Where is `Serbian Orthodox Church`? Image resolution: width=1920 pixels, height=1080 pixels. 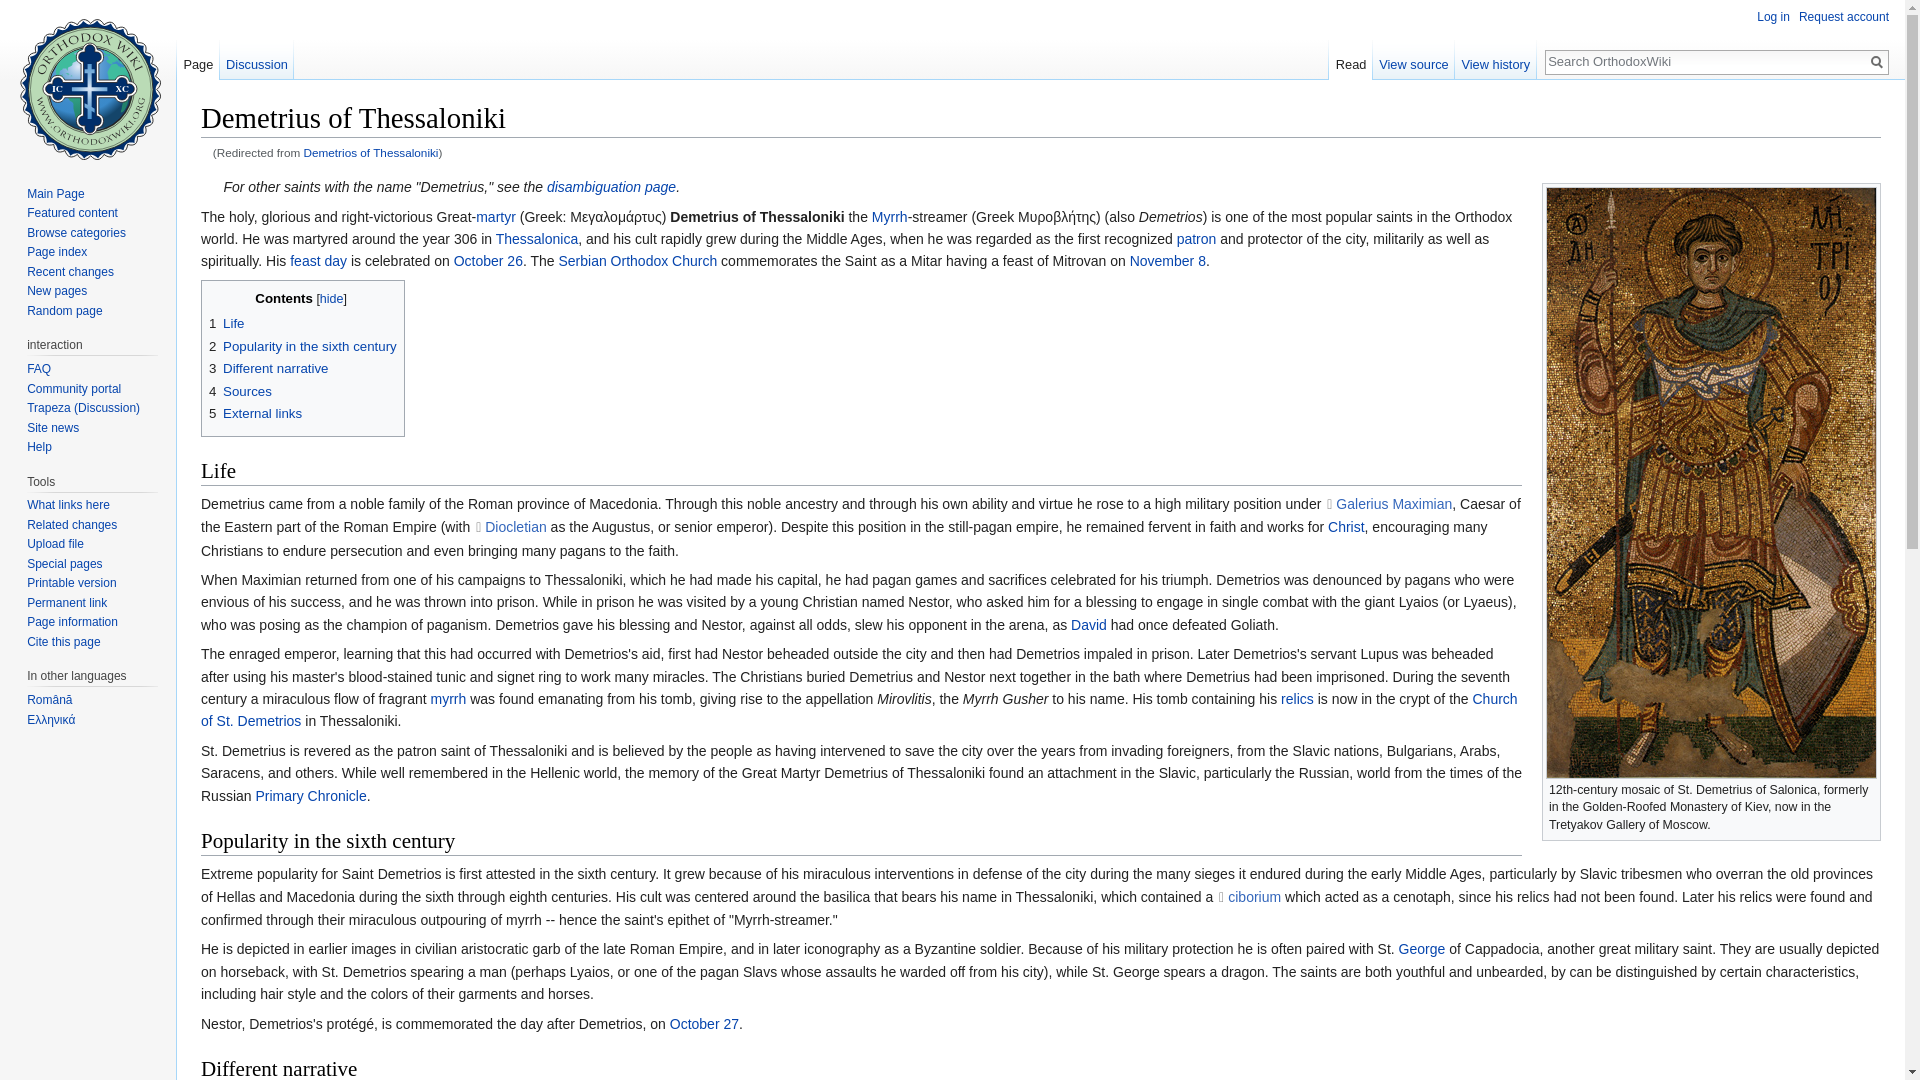 Serbian Orthodox Church is located at coordinates (637, 260).